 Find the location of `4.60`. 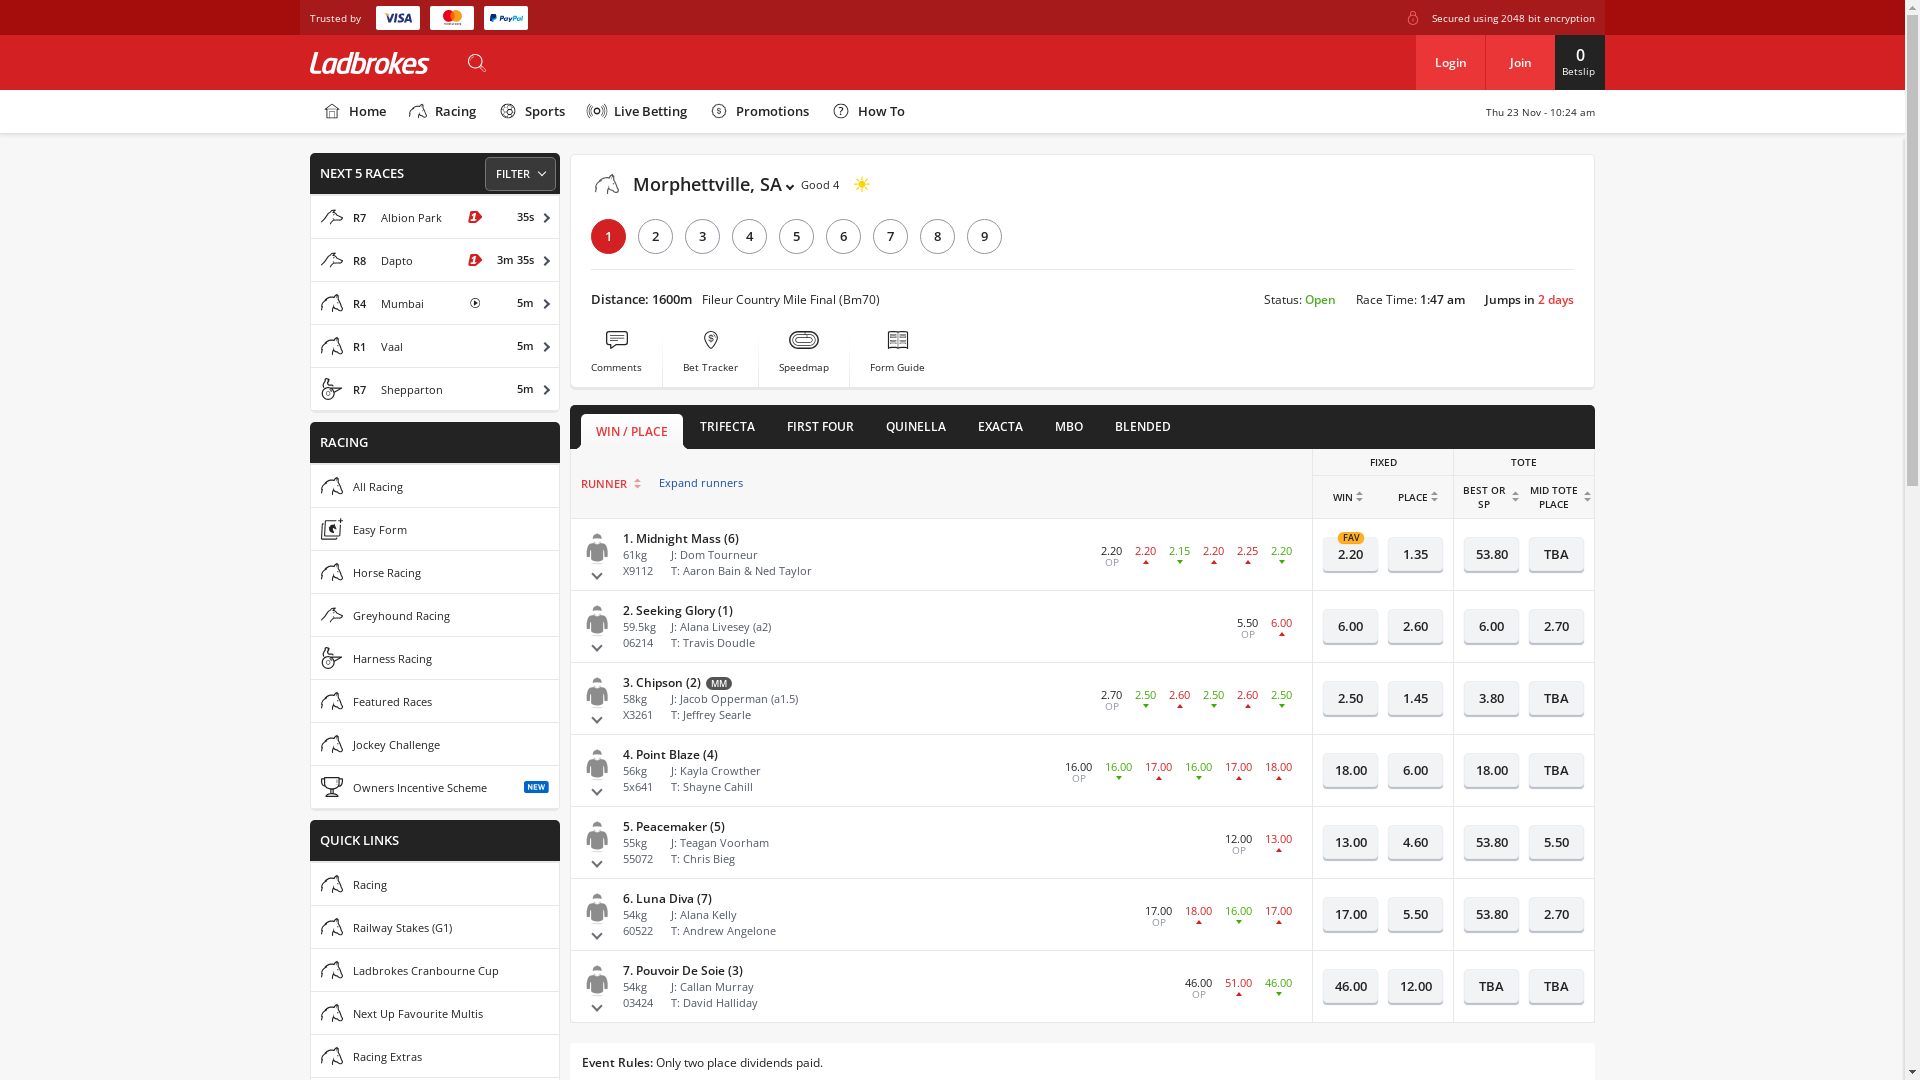

4.60 is located at coordinates (1416, 842).